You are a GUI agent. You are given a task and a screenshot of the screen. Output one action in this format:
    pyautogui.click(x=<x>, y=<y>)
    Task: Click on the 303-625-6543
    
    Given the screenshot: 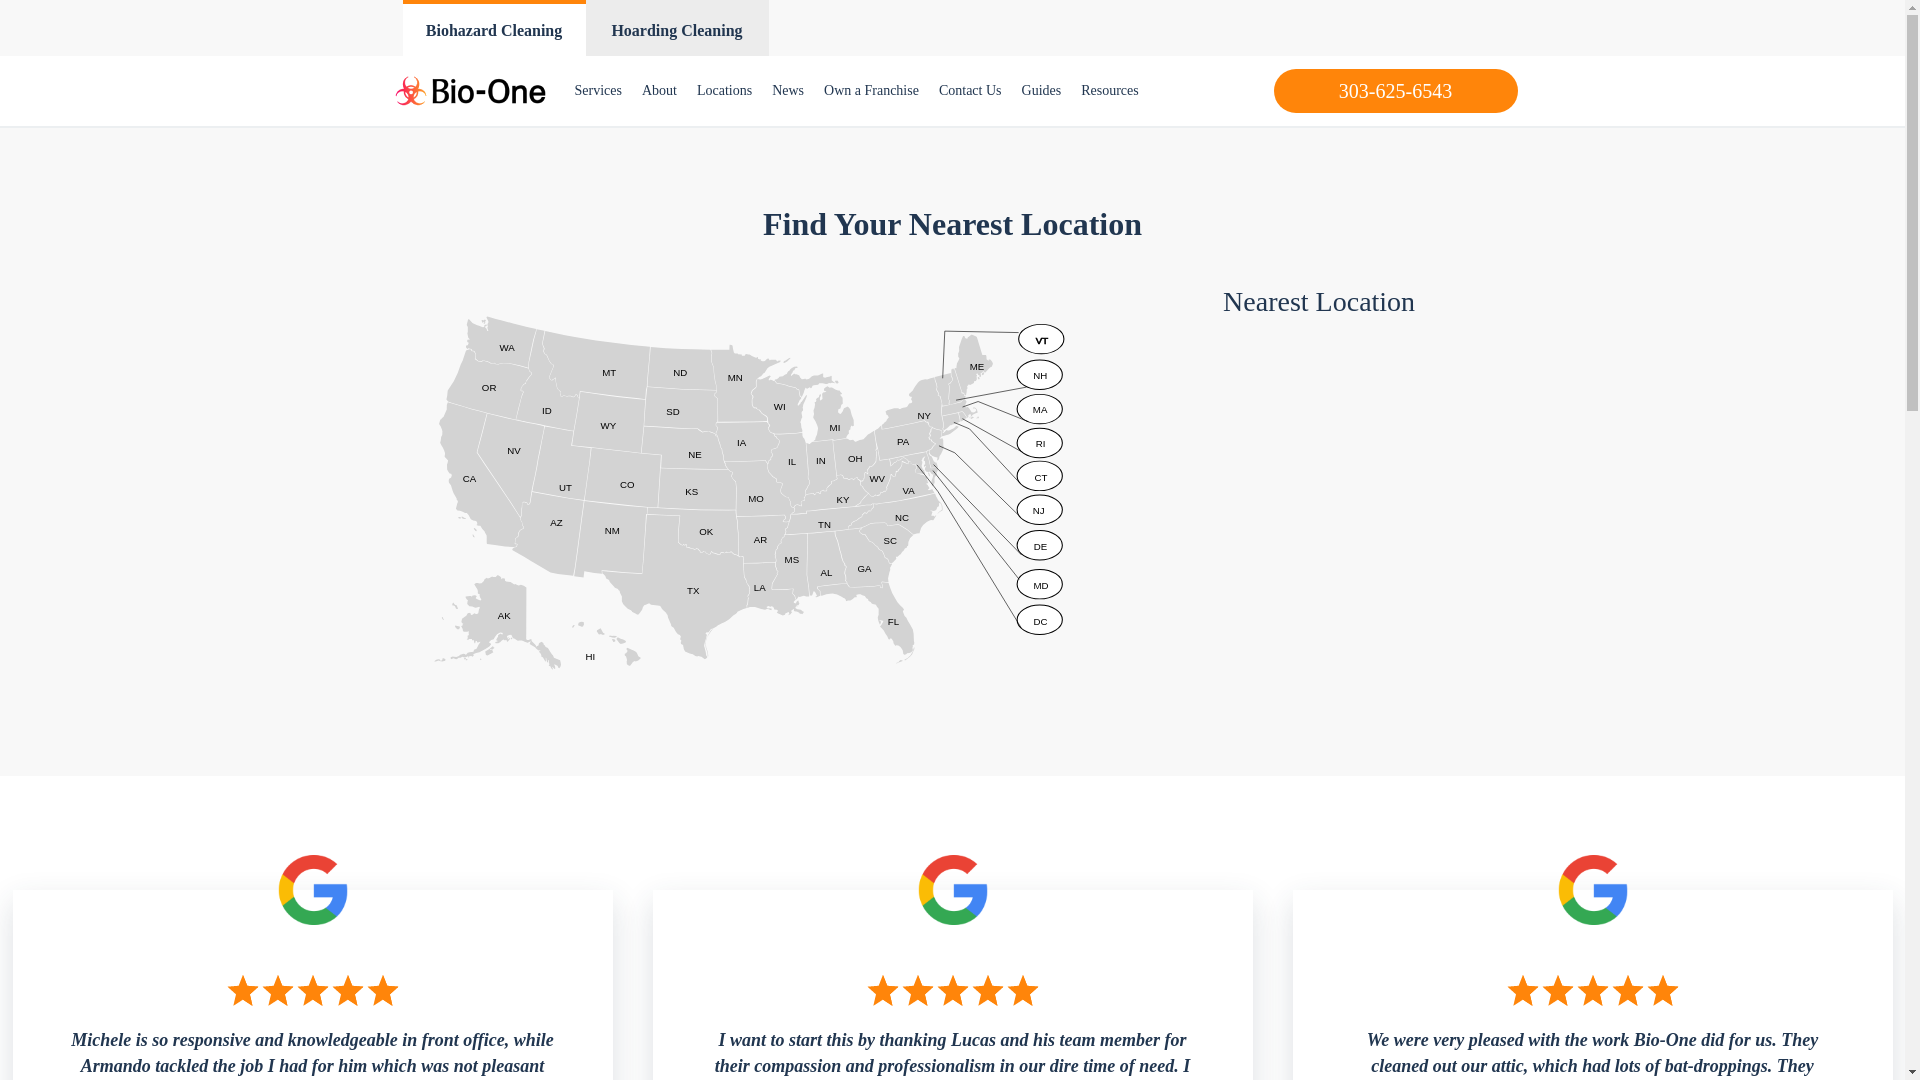 What is the action you would take?
    pyautogui.click(x=1396, y=91)
    